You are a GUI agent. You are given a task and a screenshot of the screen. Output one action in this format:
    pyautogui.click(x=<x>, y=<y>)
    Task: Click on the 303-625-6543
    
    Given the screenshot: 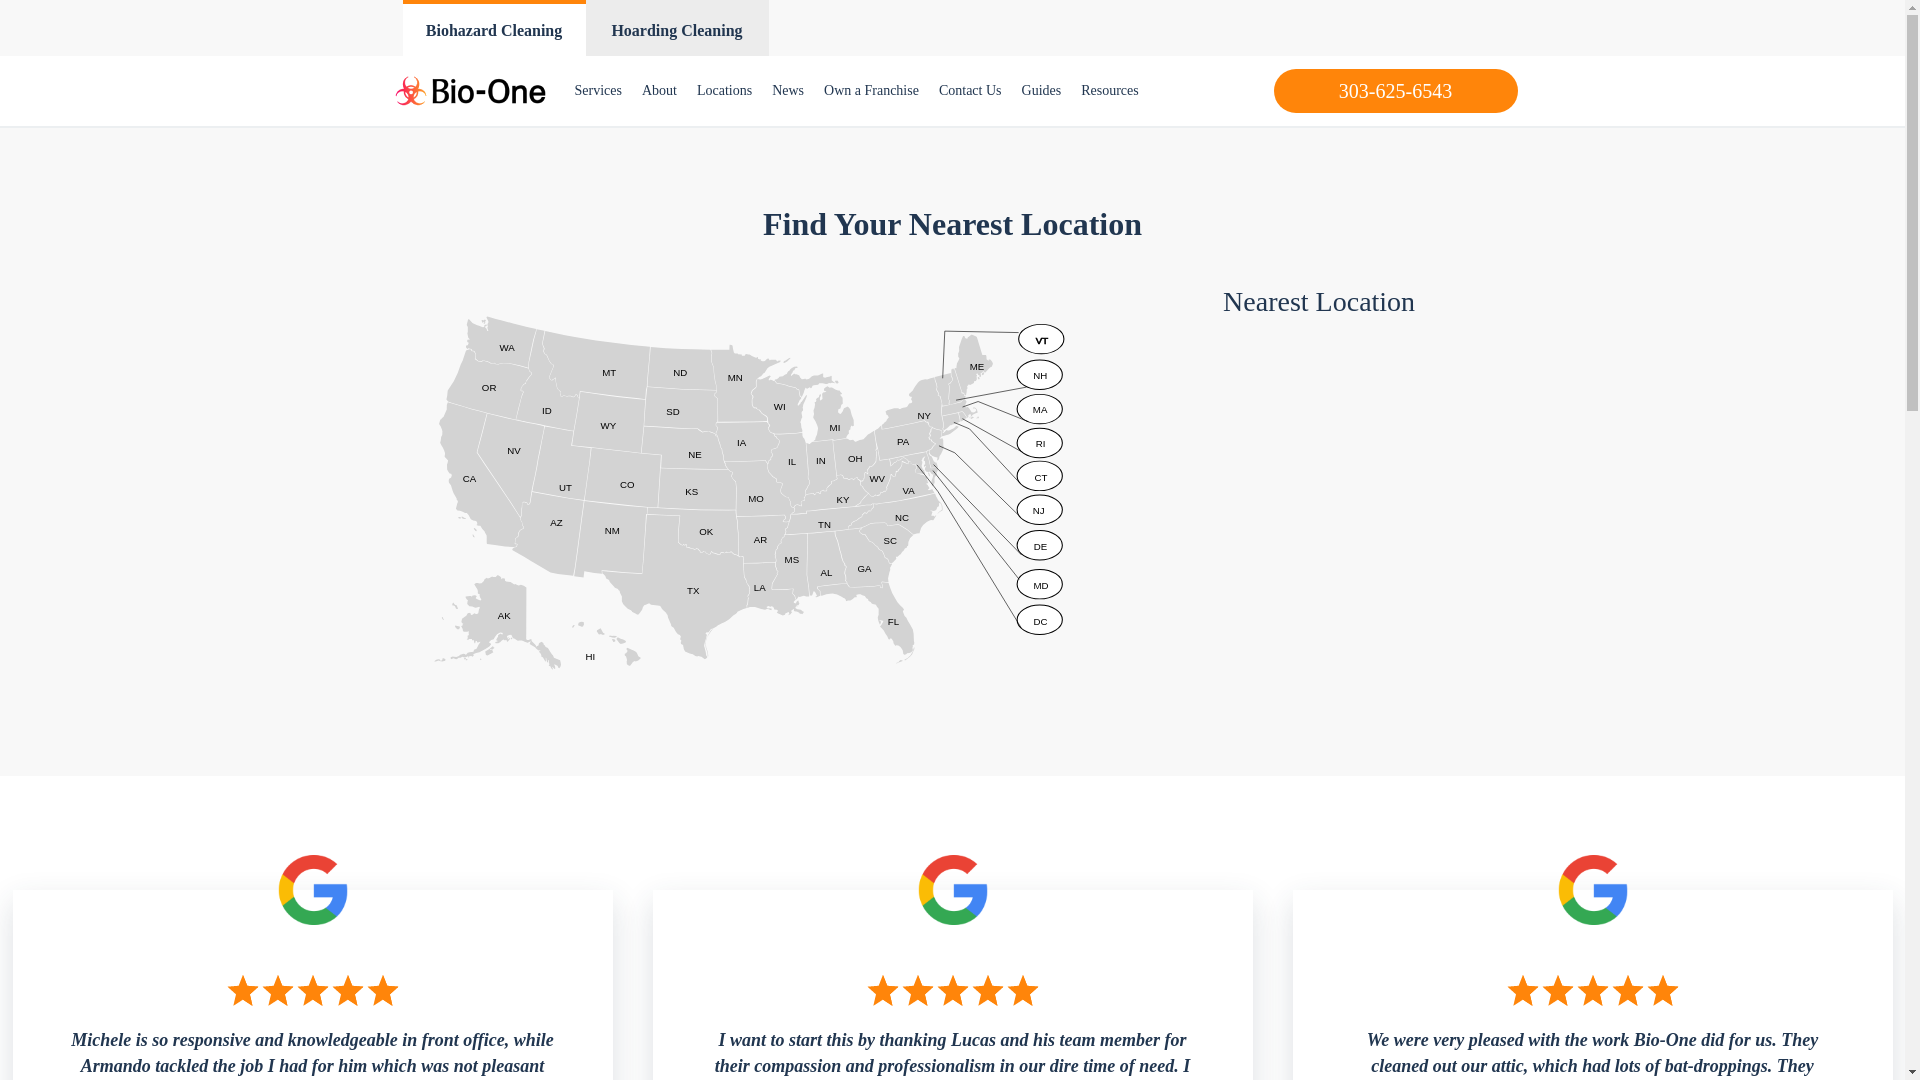 What is the action you would take?
    pyautogui.click(x=1396, y=91)
    